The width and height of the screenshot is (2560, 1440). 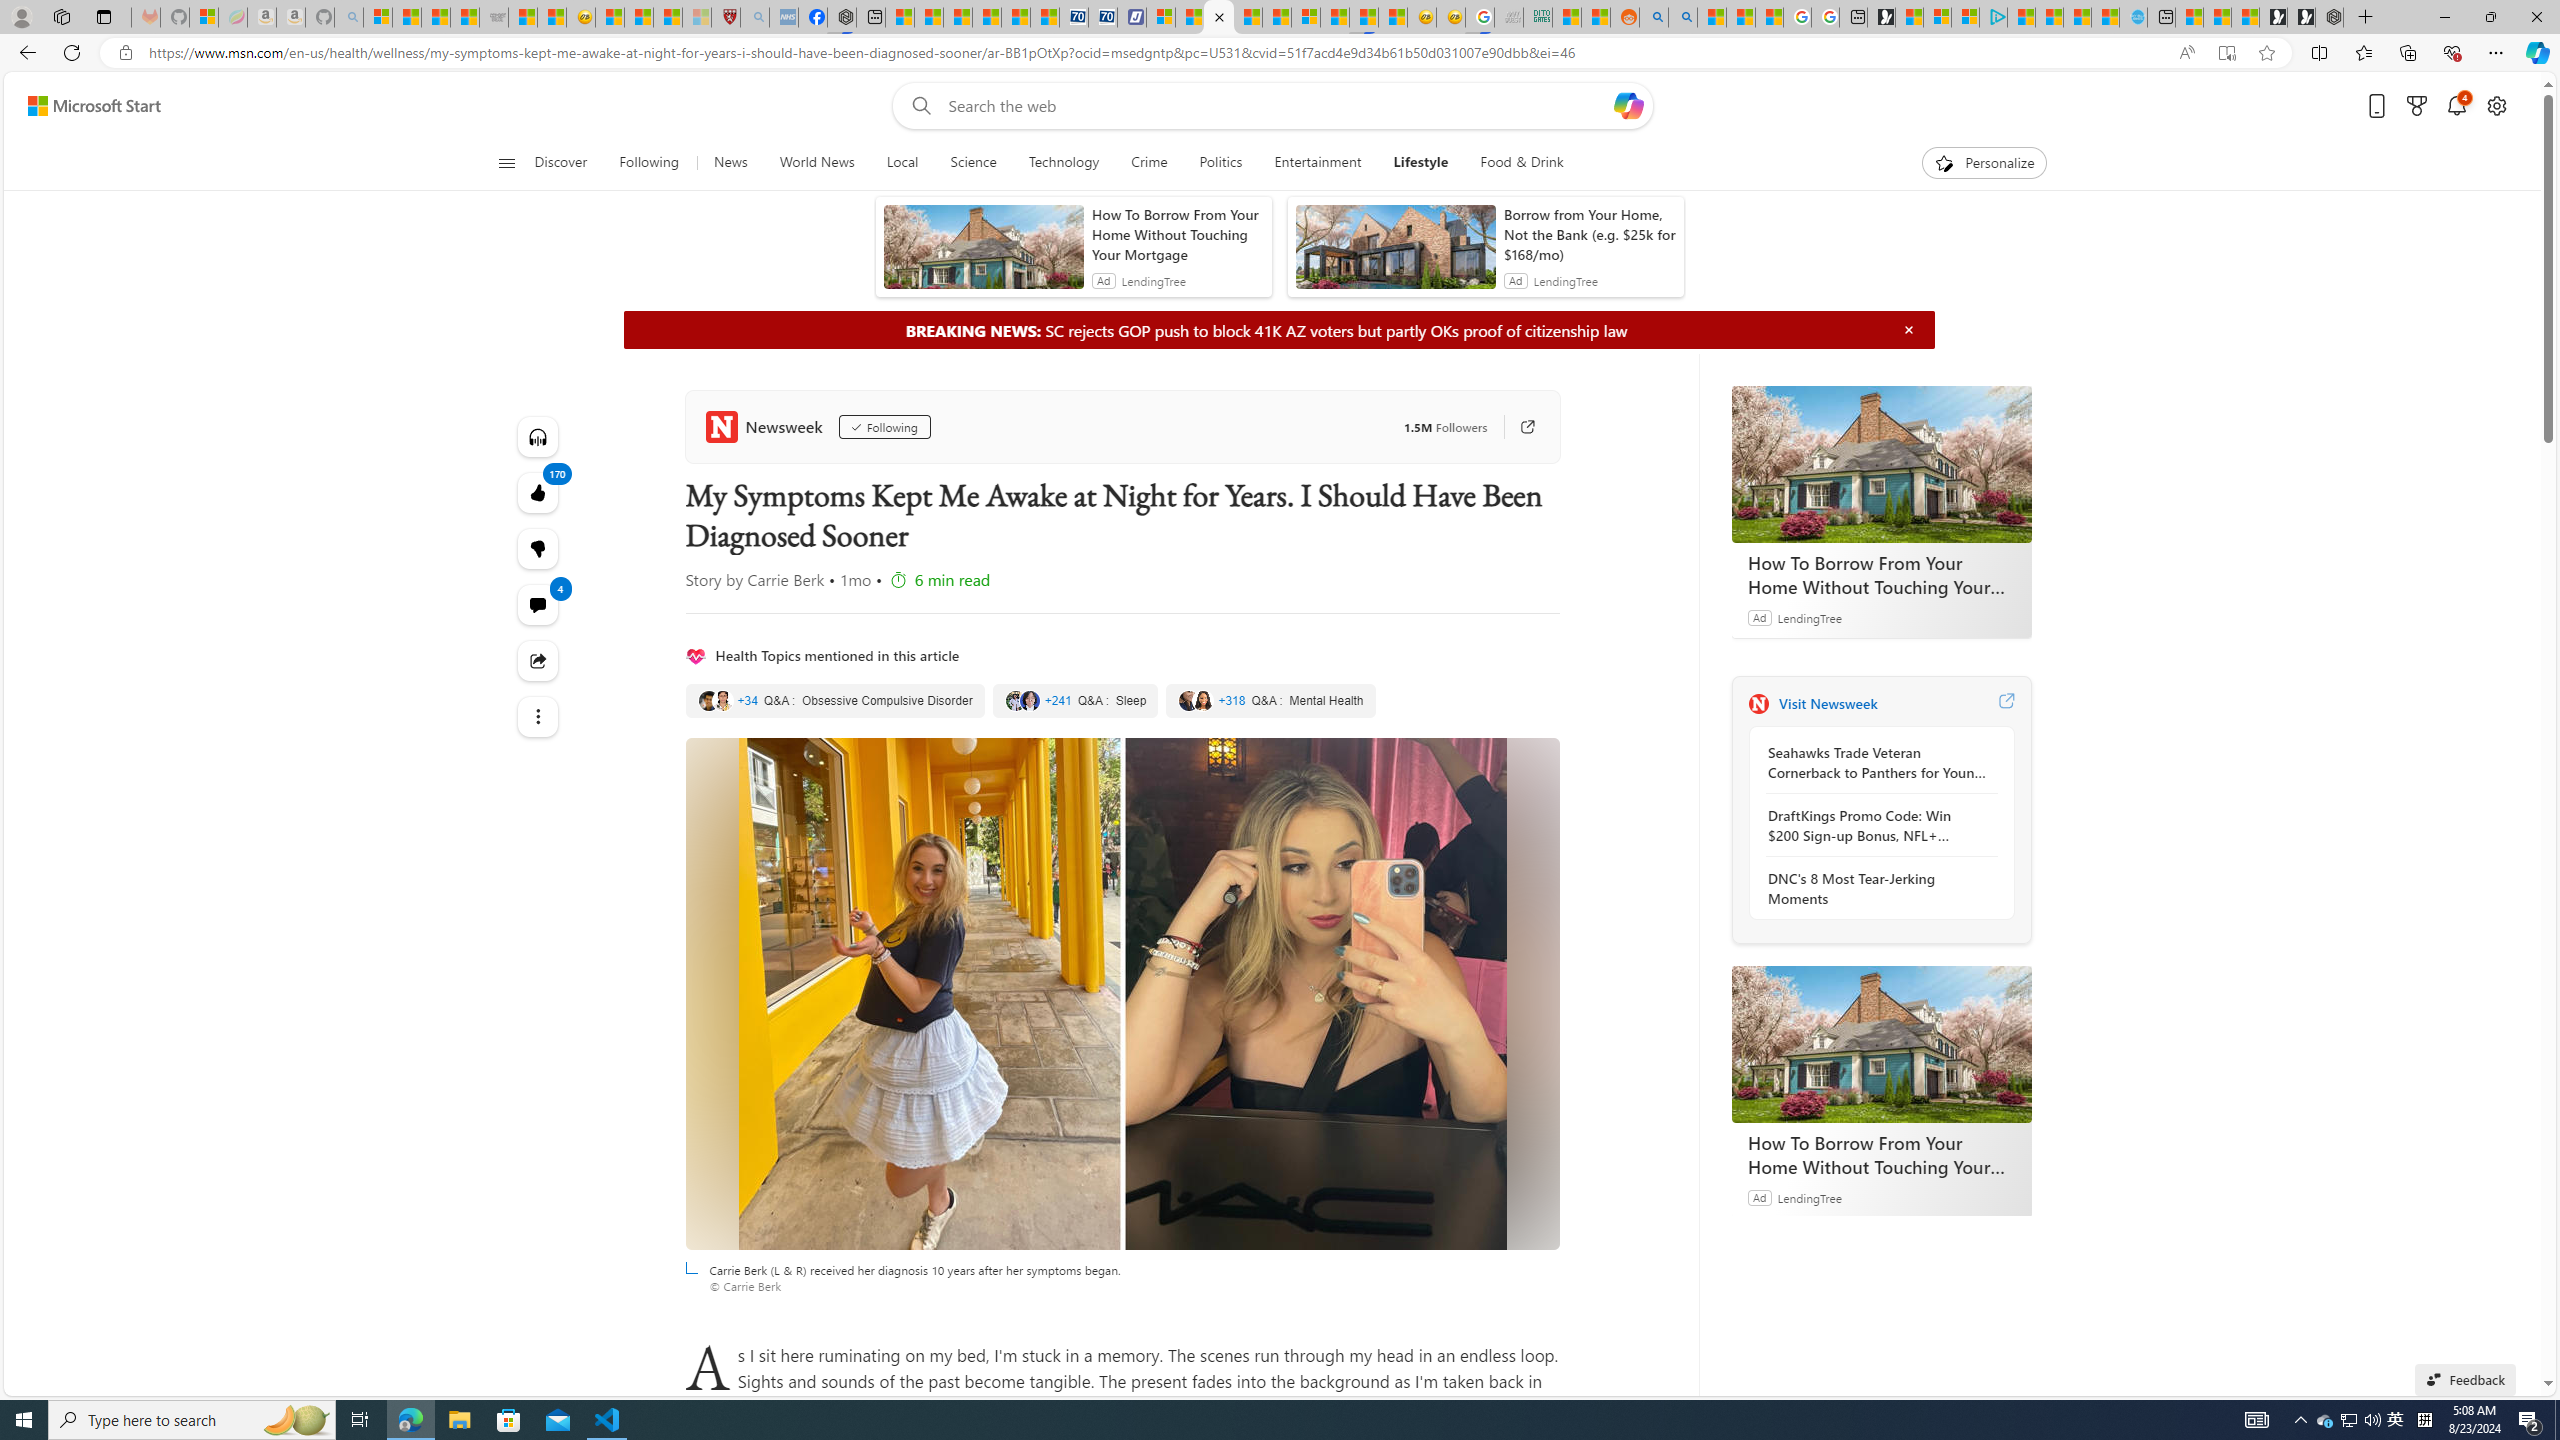 What do you see at coordinates (816, 163) in the screenshot?
I see `World News` at bounding box center [816, 163].